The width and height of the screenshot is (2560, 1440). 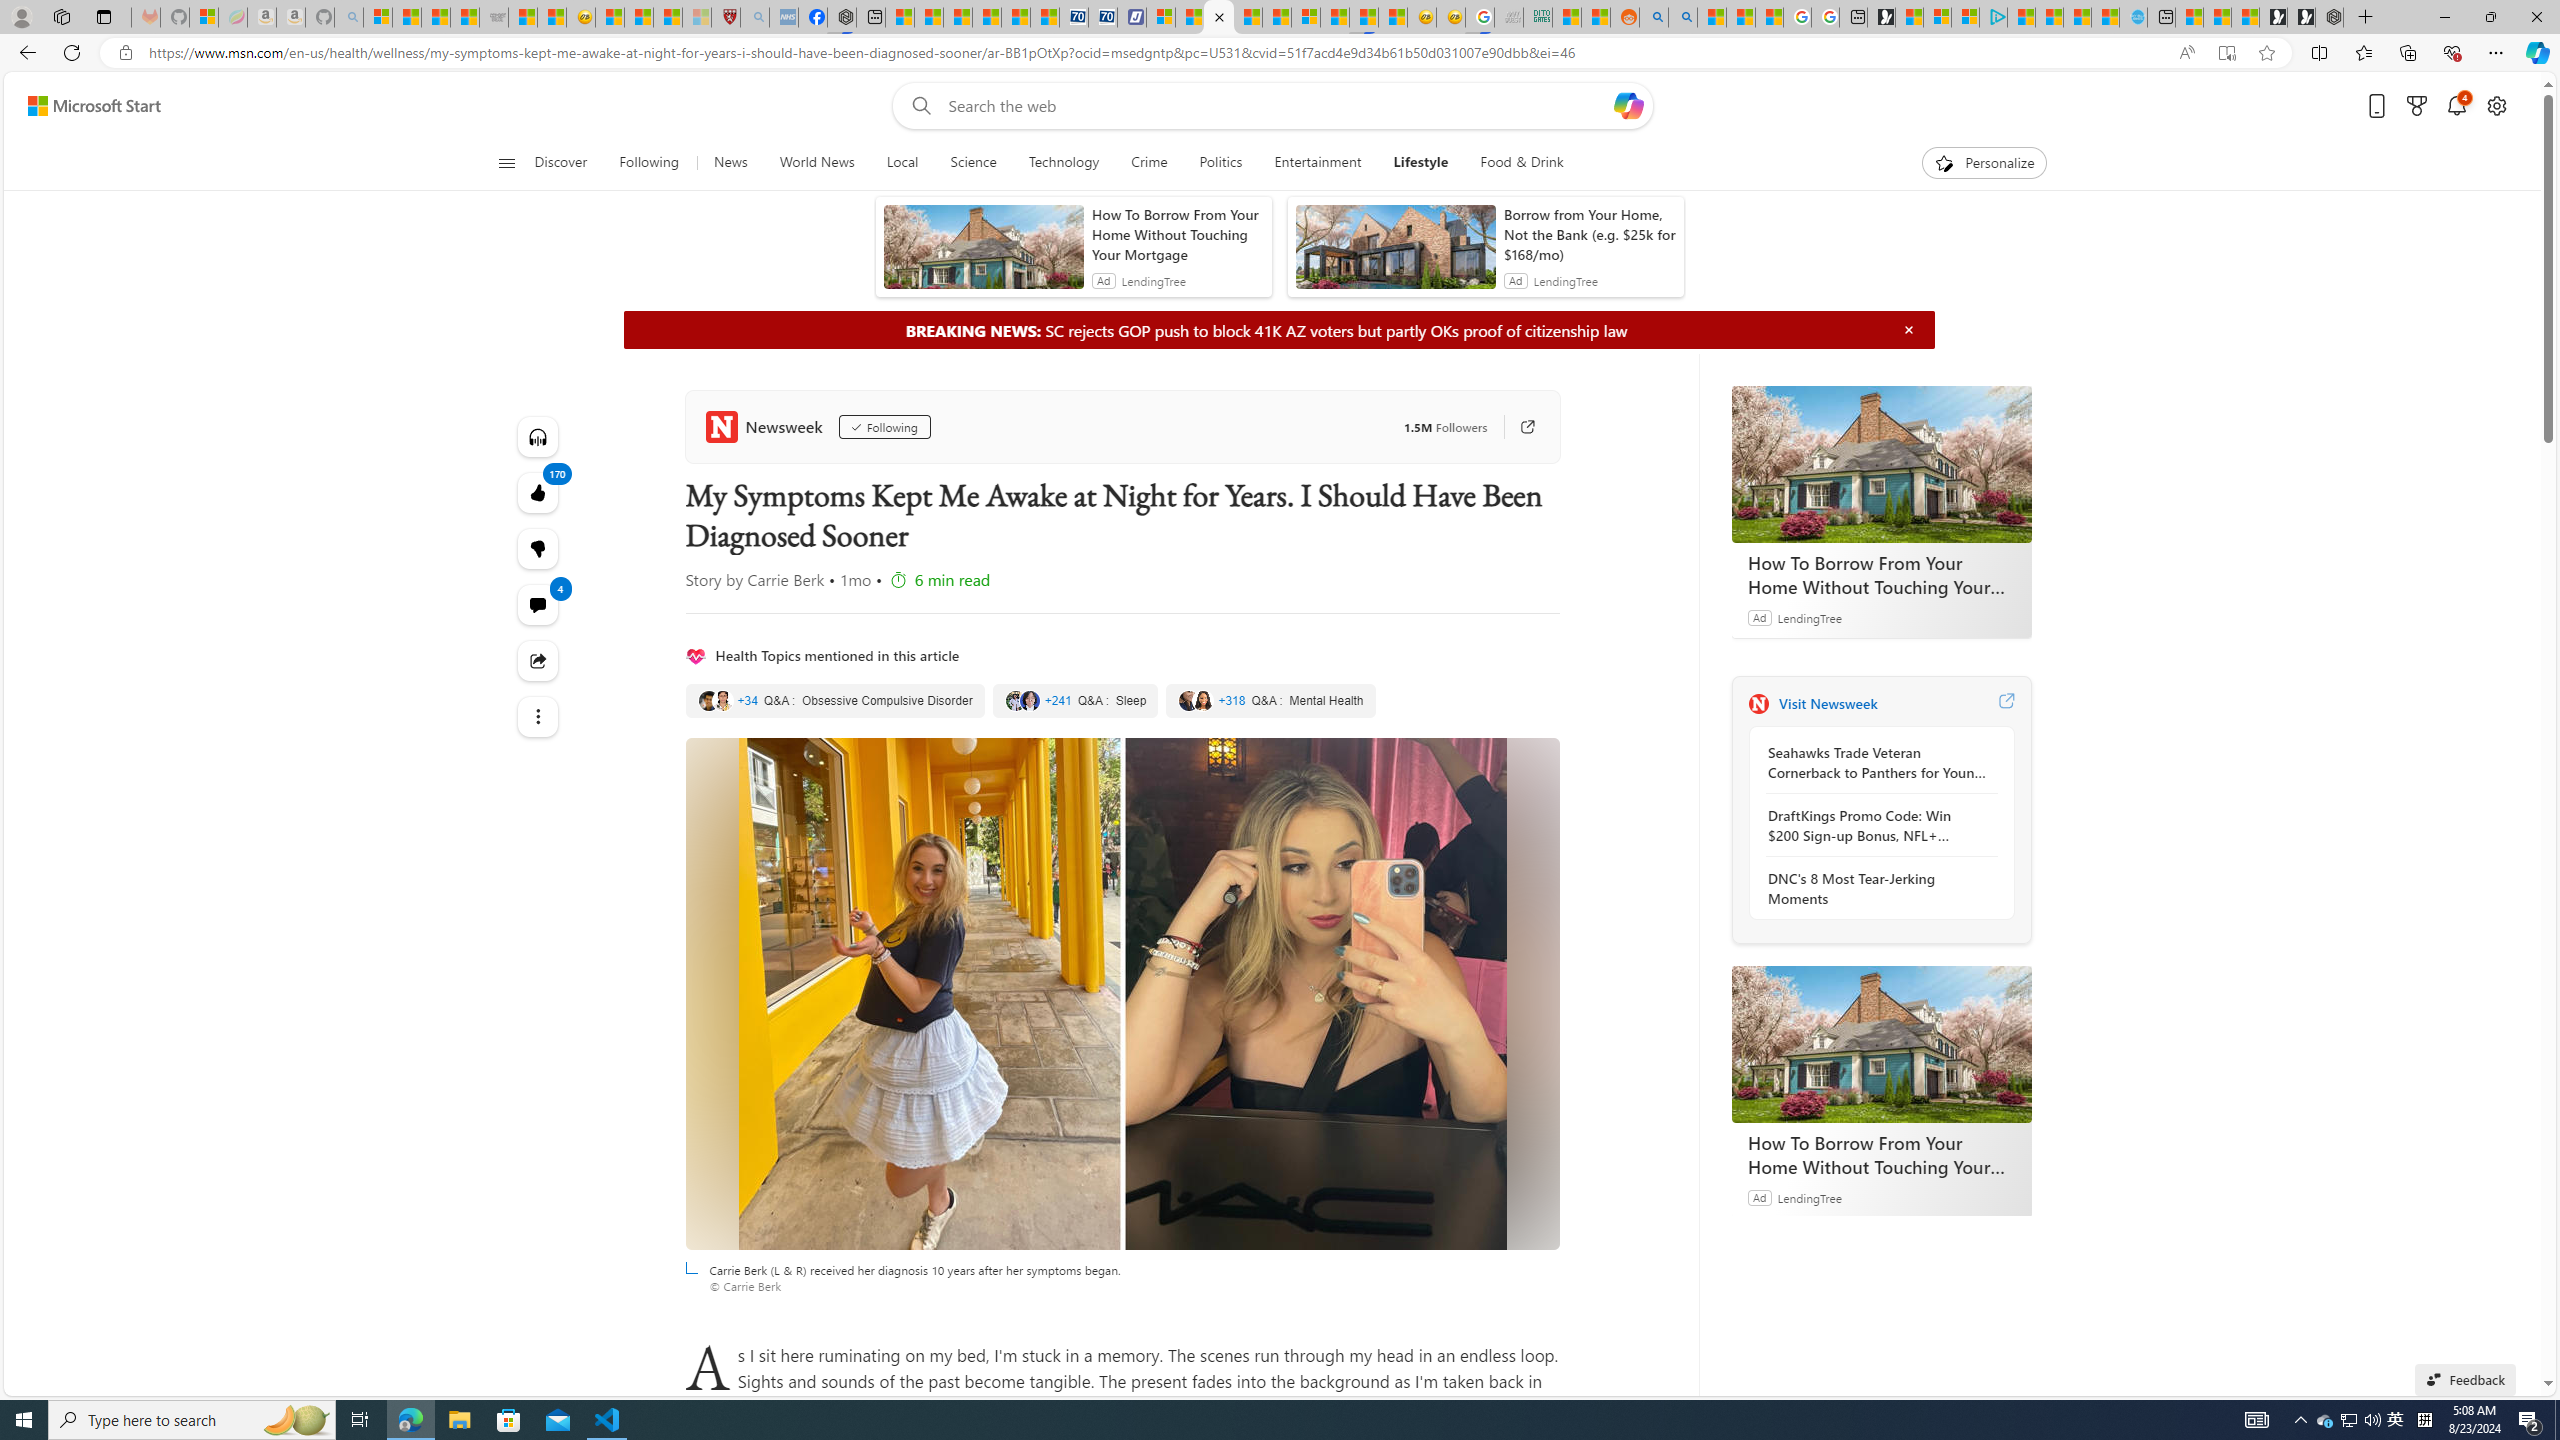 What do you see at coordinates (816, 163) in the screenshot?
I see `World News` at bounding box center [816, 163].